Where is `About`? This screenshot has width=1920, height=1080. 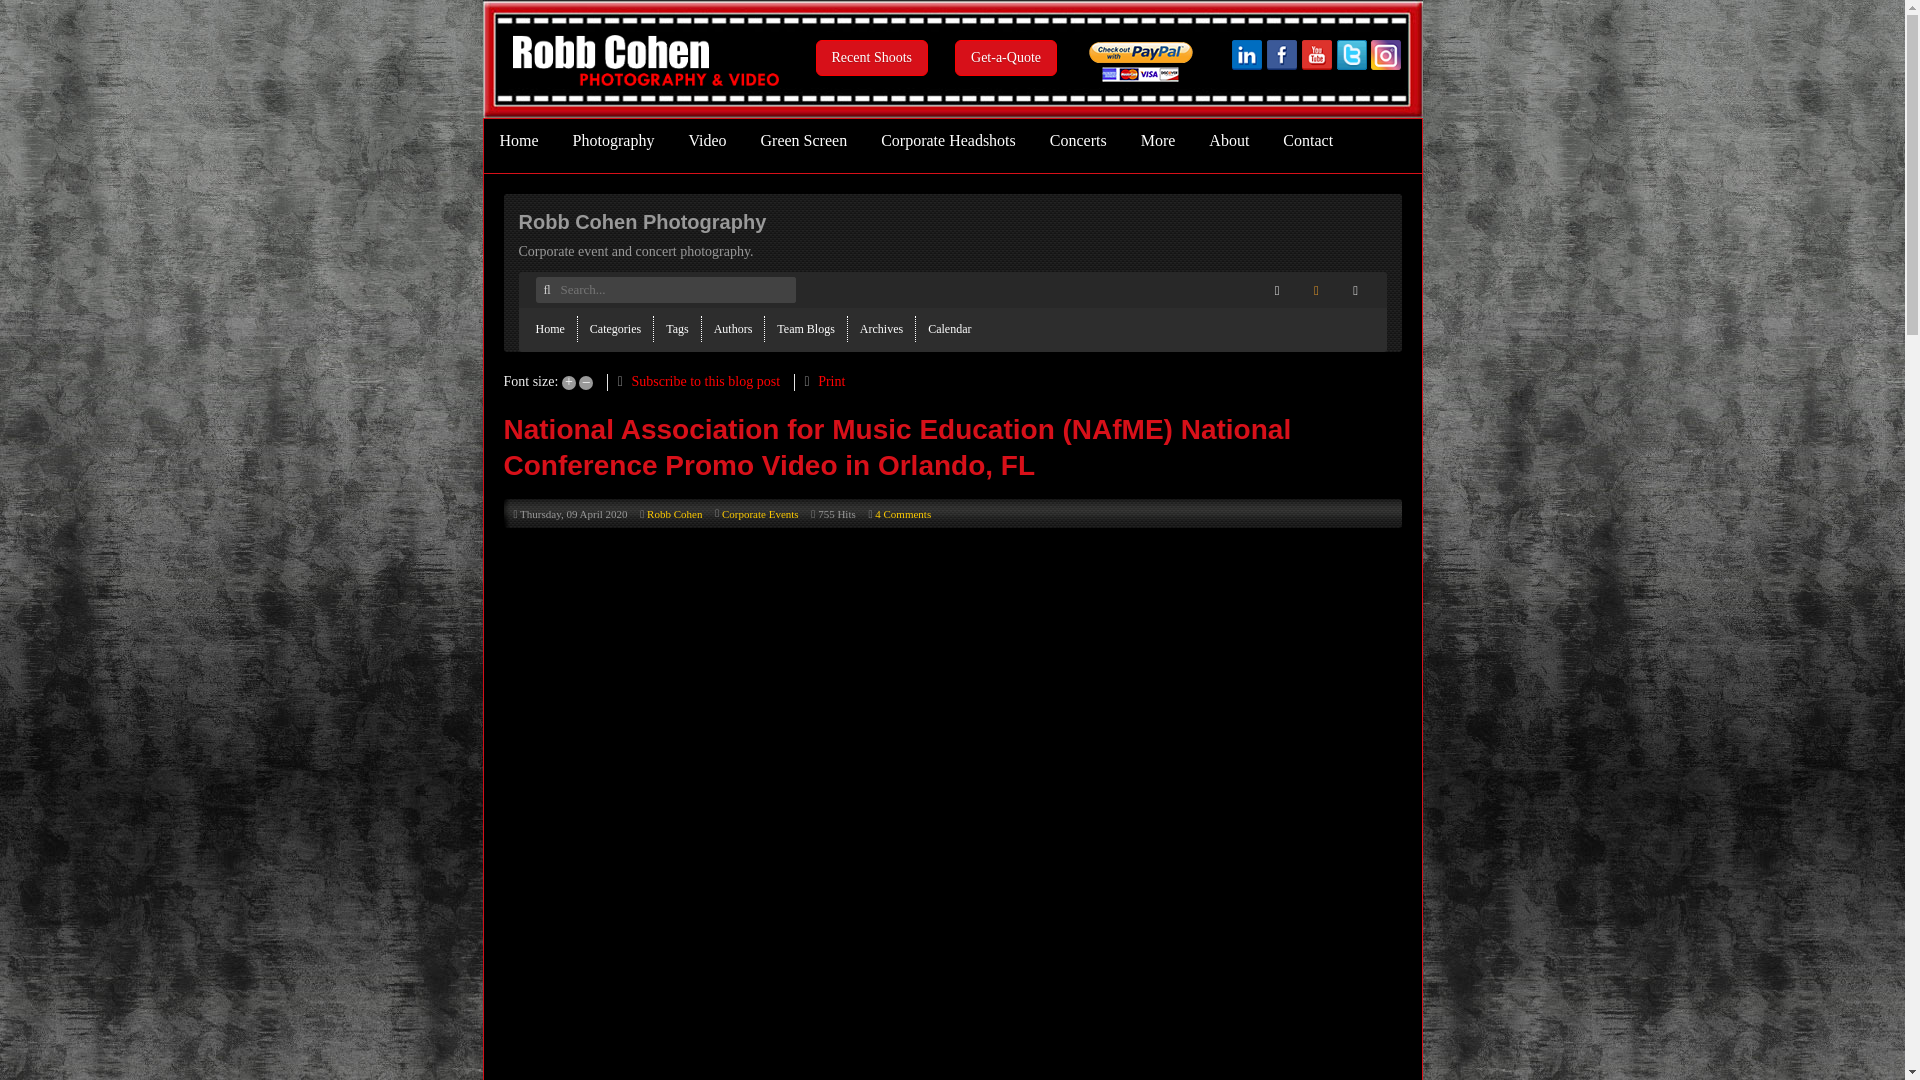 About is located at coordinates (1228, 140).